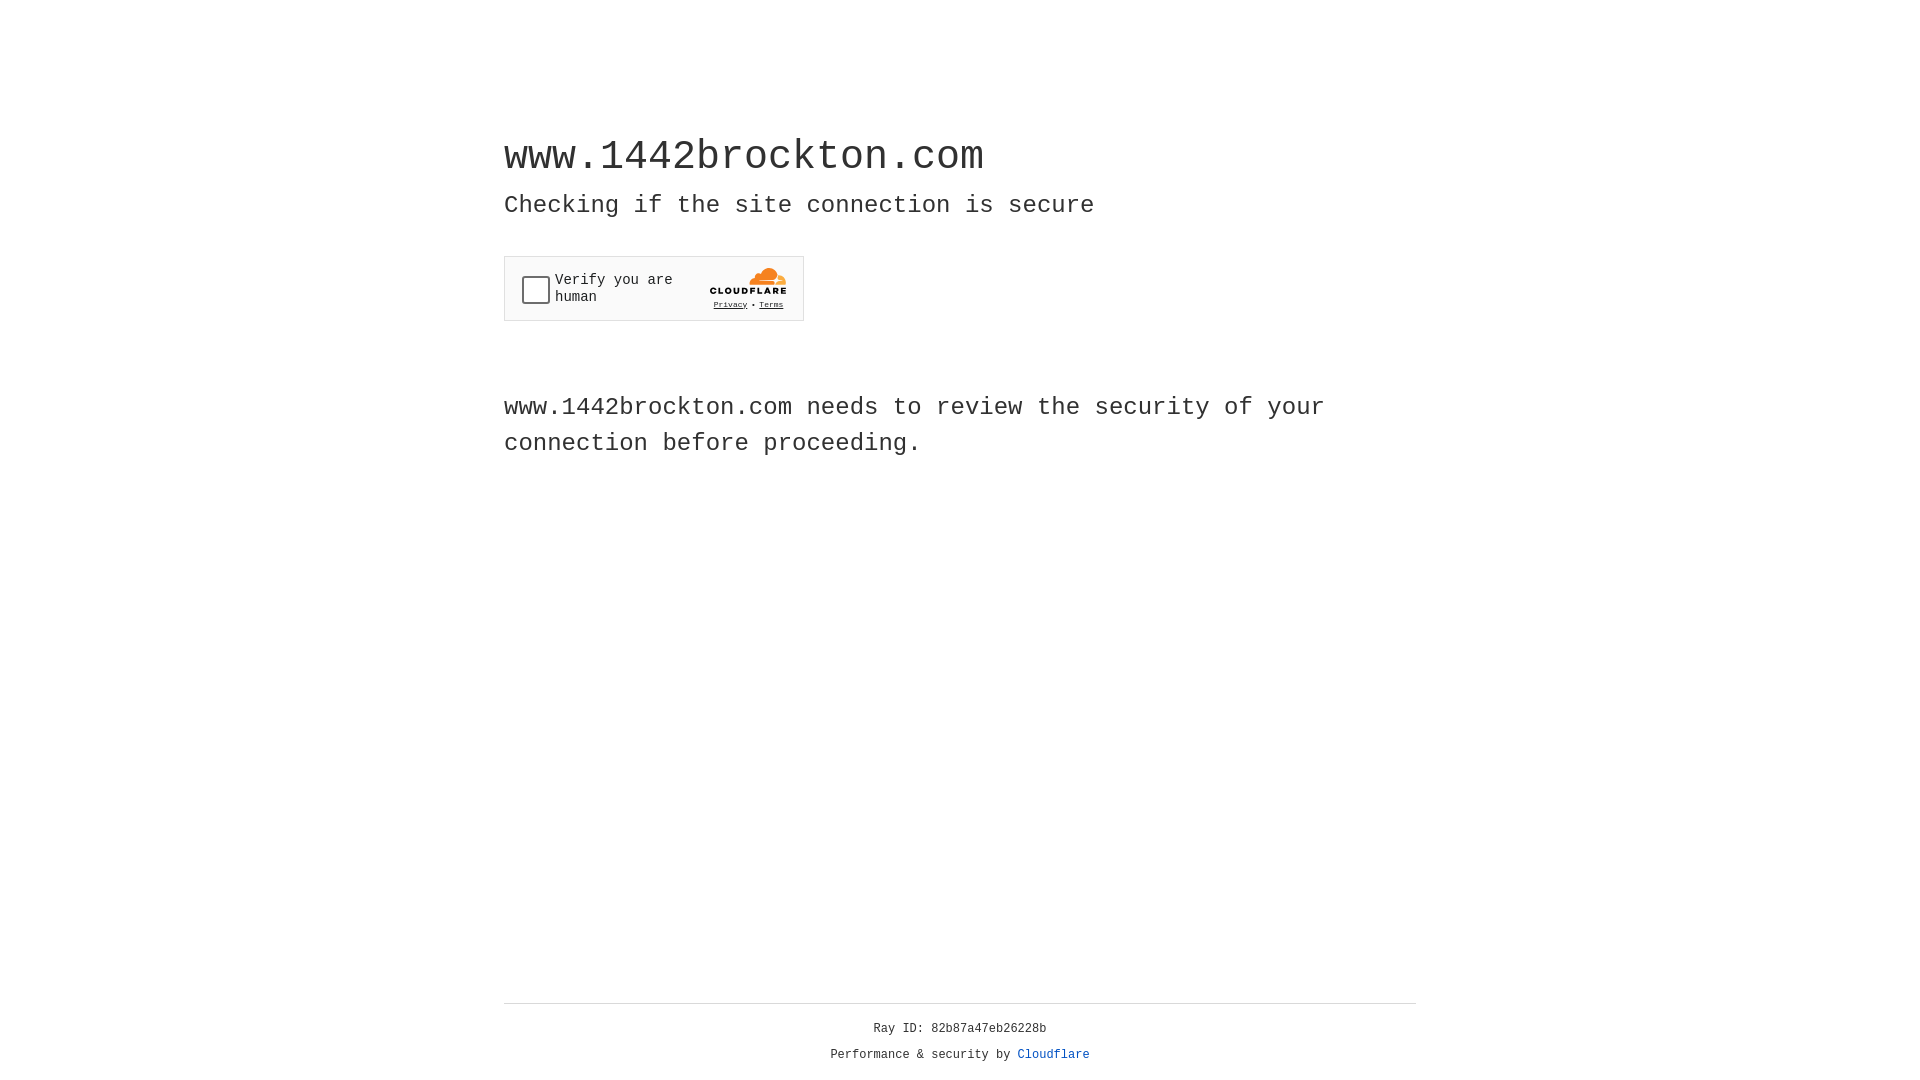 The width and height of the screenshot is (1920, 1080). Describe the element at coordinates (1054, 1055) in the screenshot. I see `Cloudflare` at that location.